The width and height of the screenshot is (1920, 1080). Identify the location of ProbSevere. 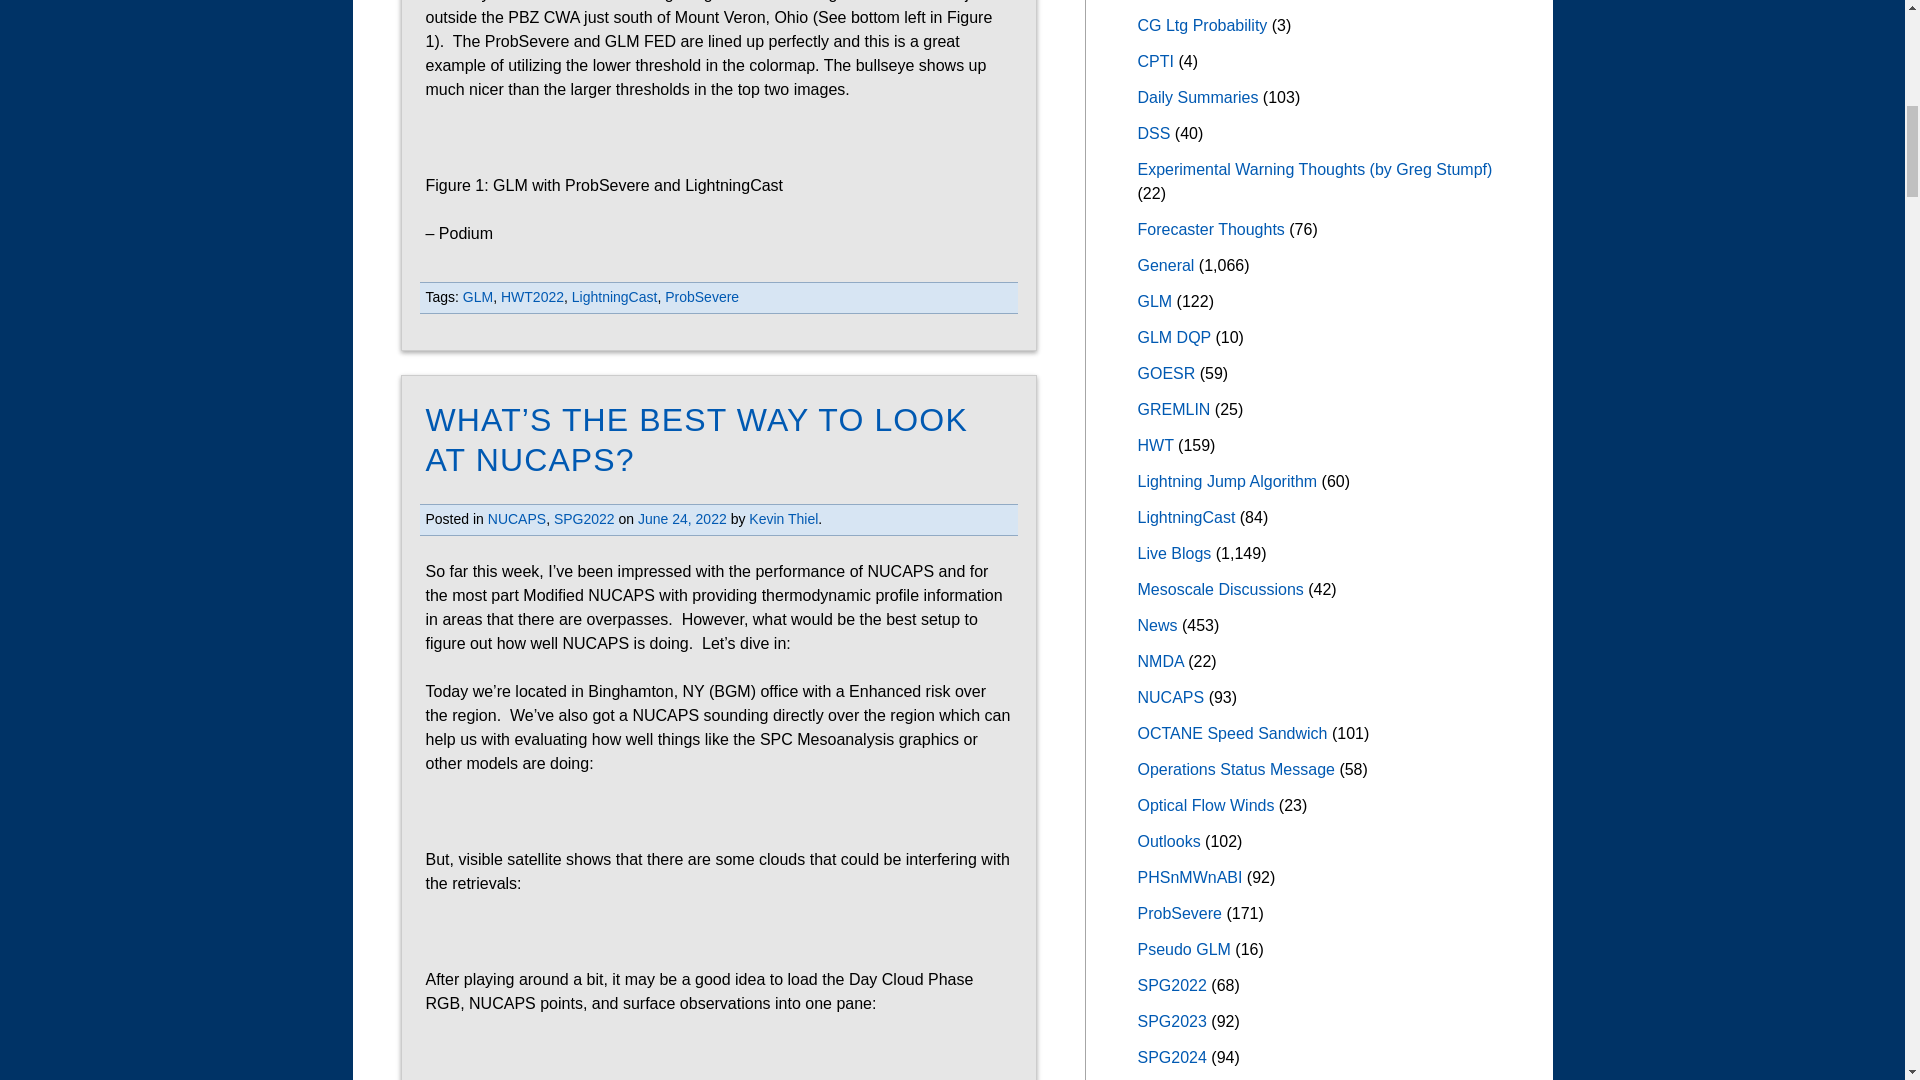
(702, 296).